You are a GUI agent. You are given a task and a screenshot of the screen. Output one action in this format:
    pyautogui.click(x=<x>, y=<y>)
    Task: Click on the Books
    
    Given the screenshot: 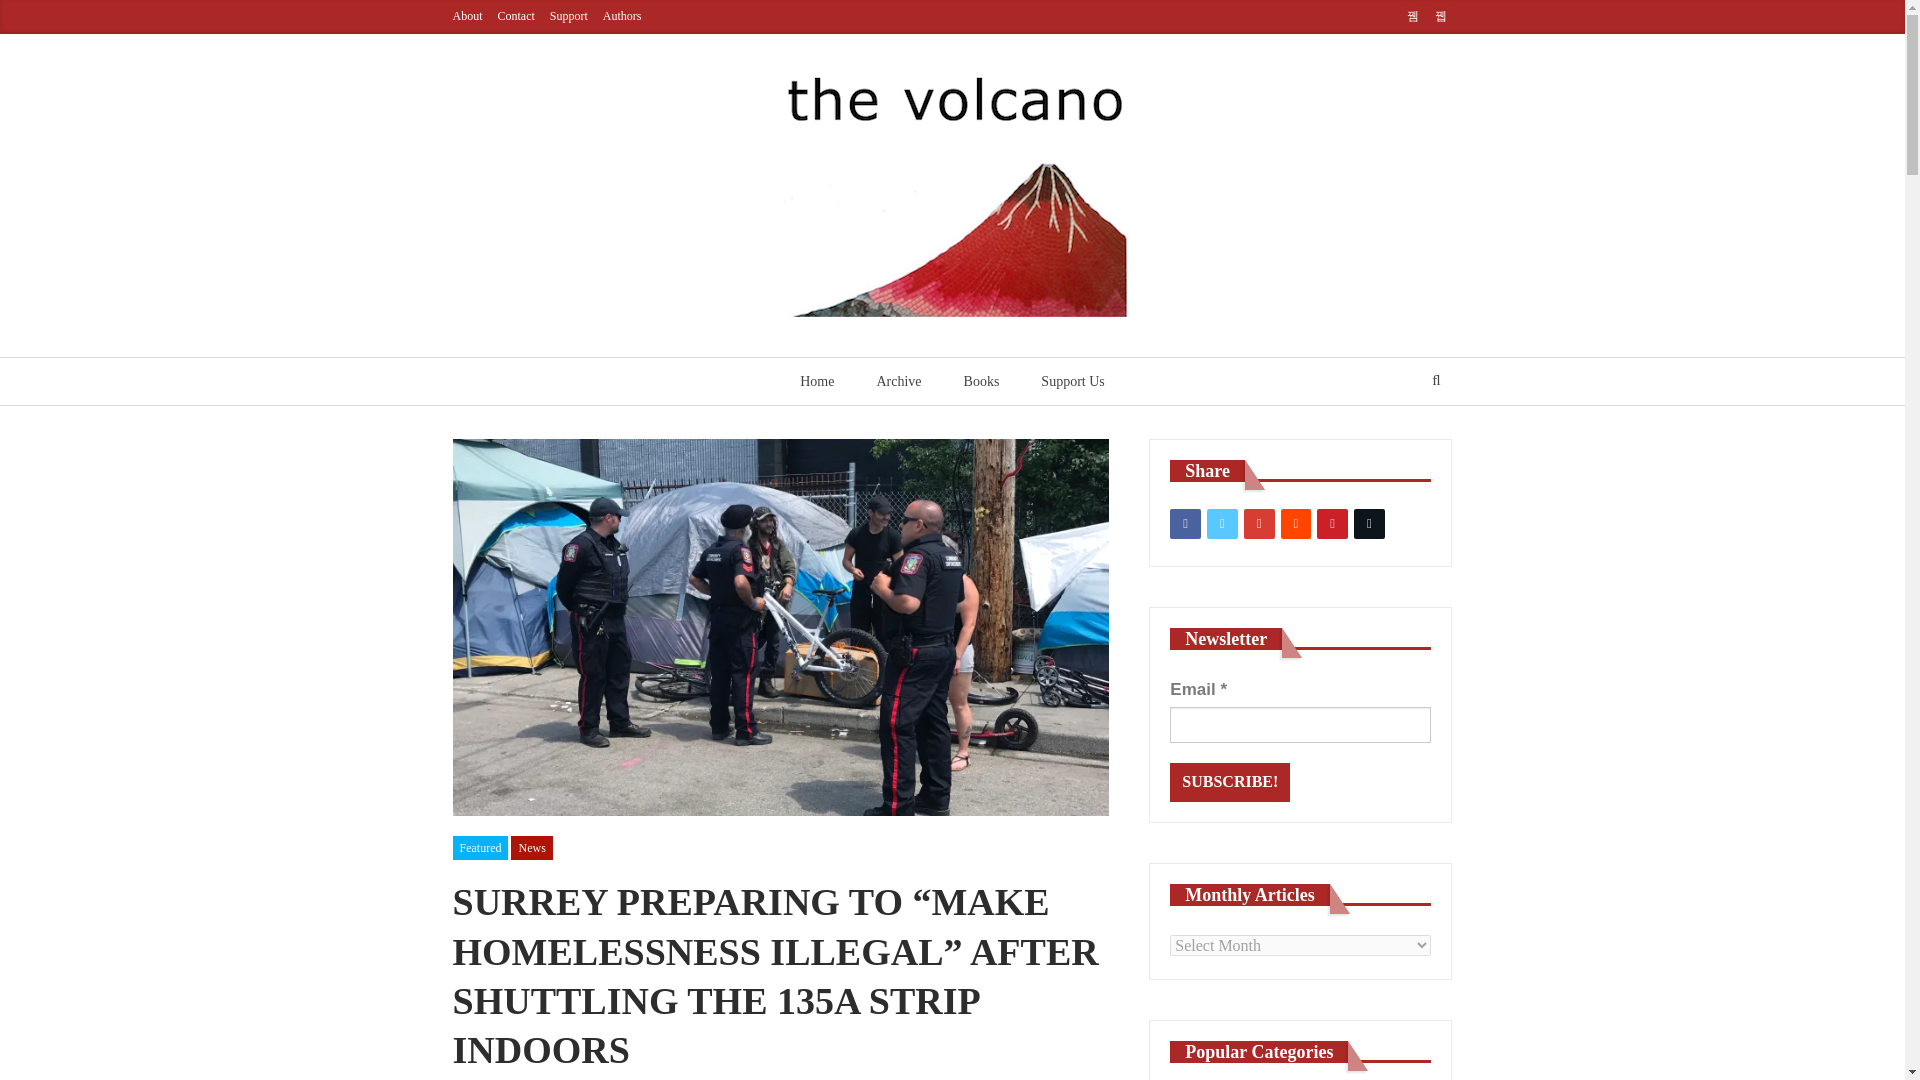 What is the action you would take?
    pyautogui.click(x=982, y=382)
    